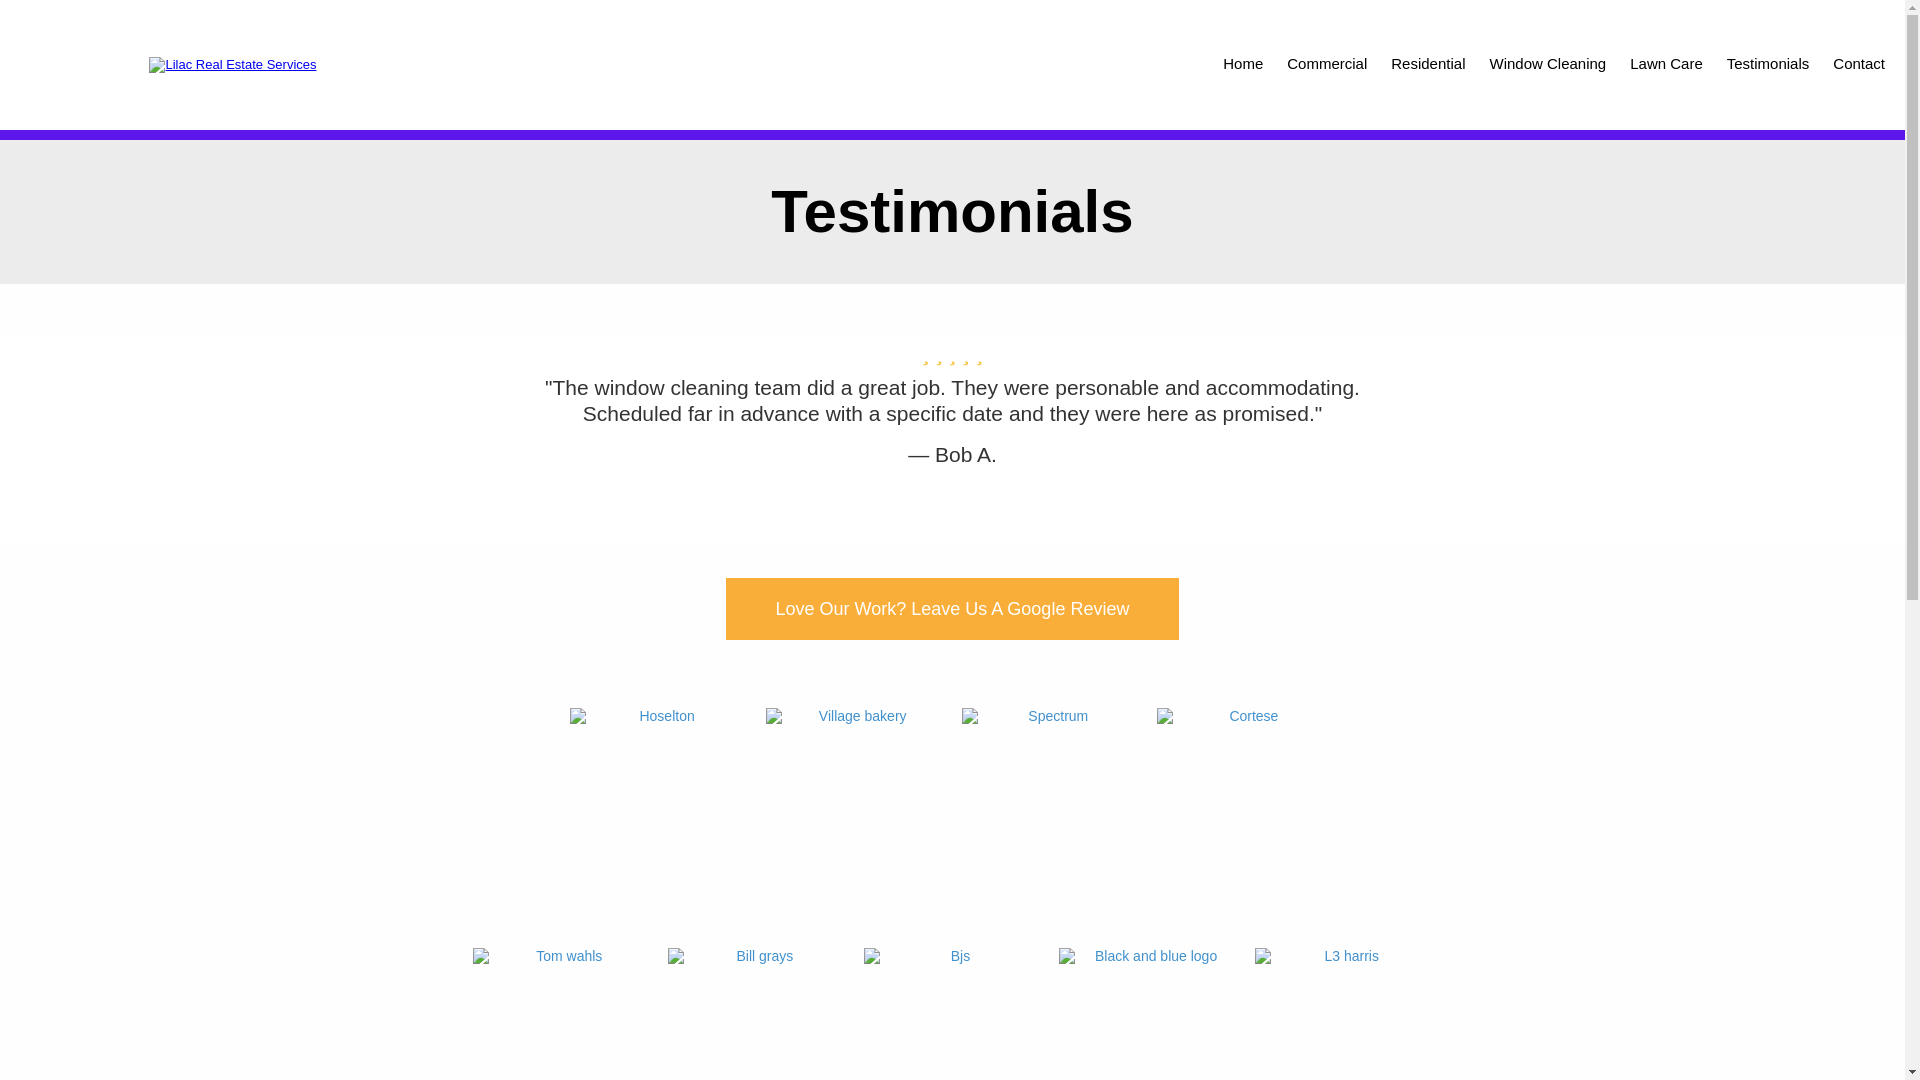 This screenshot has width=1920, height=1080. I want to click on Residential, so click(1427, 64).